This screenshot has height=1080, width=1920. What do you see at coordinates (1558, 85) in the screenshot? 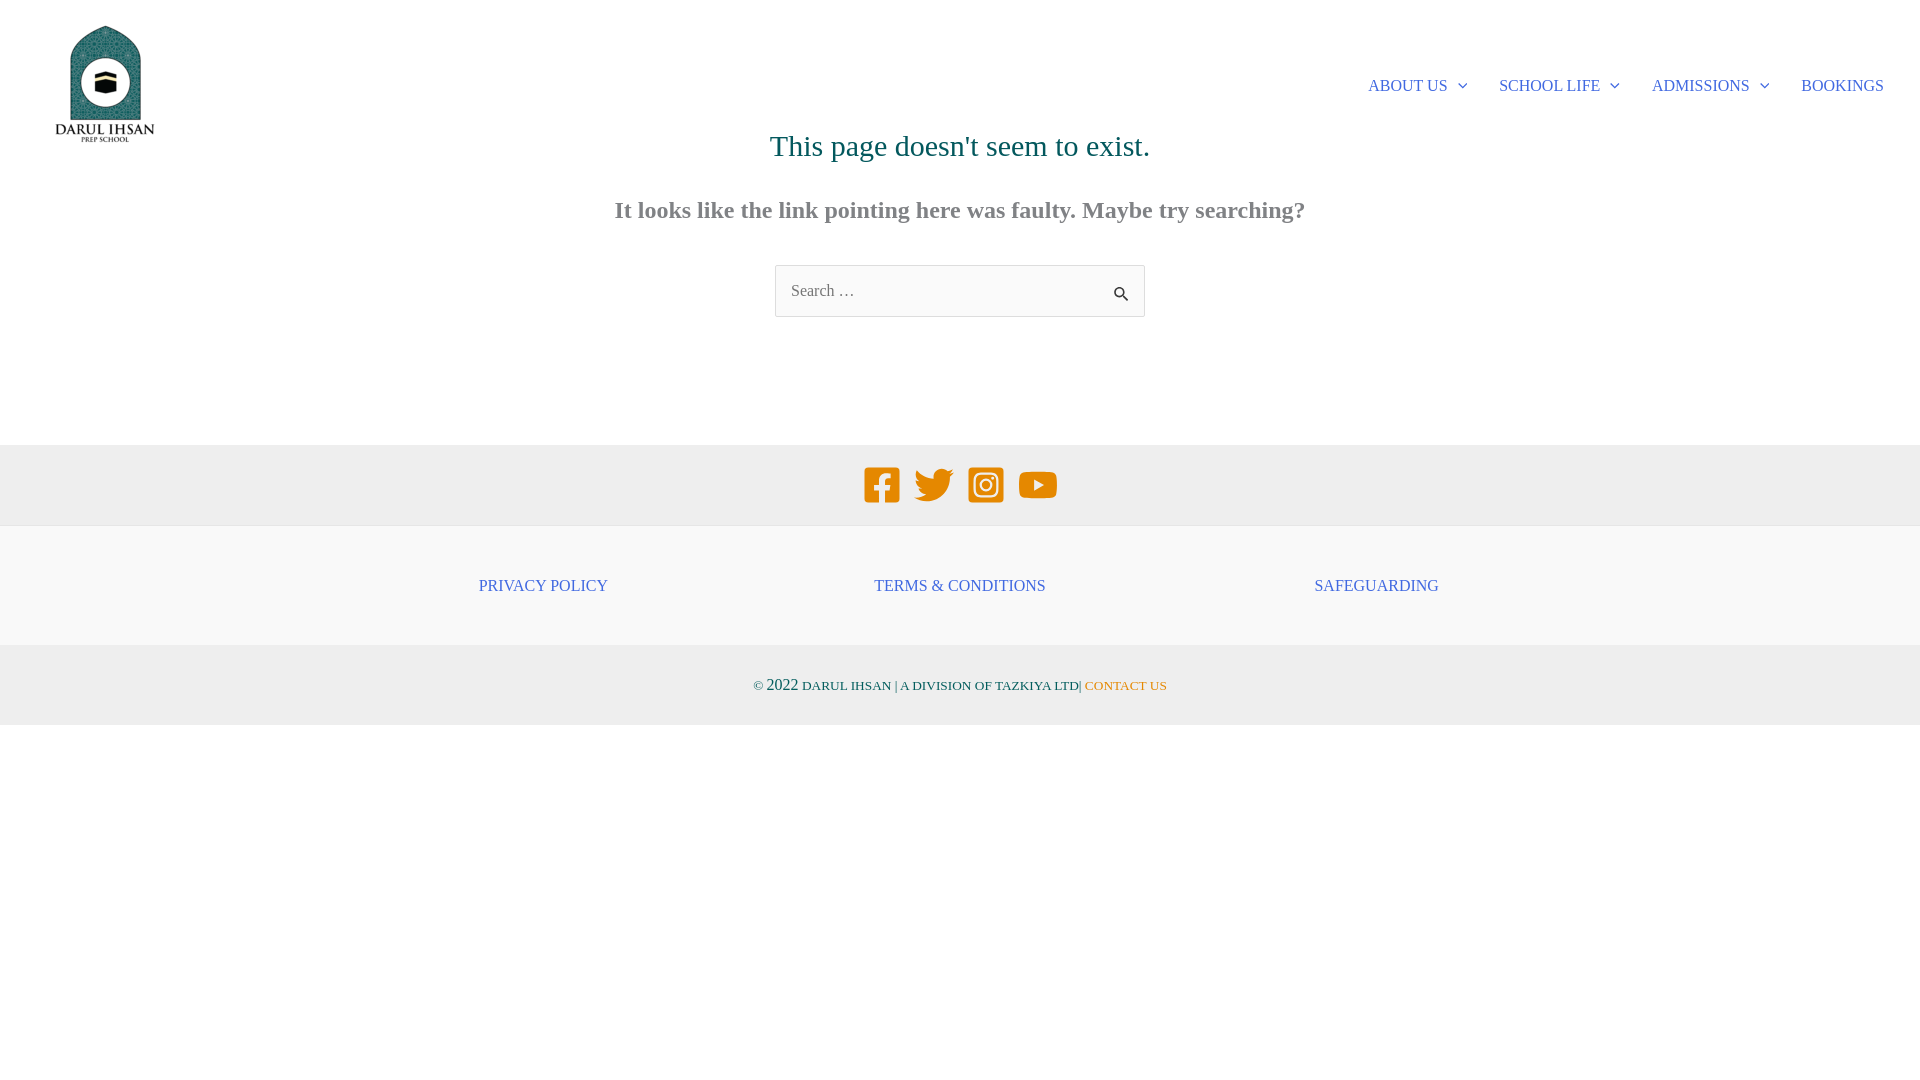
I see `SCHOOL LIFE` at bounding box center [1558, 85].